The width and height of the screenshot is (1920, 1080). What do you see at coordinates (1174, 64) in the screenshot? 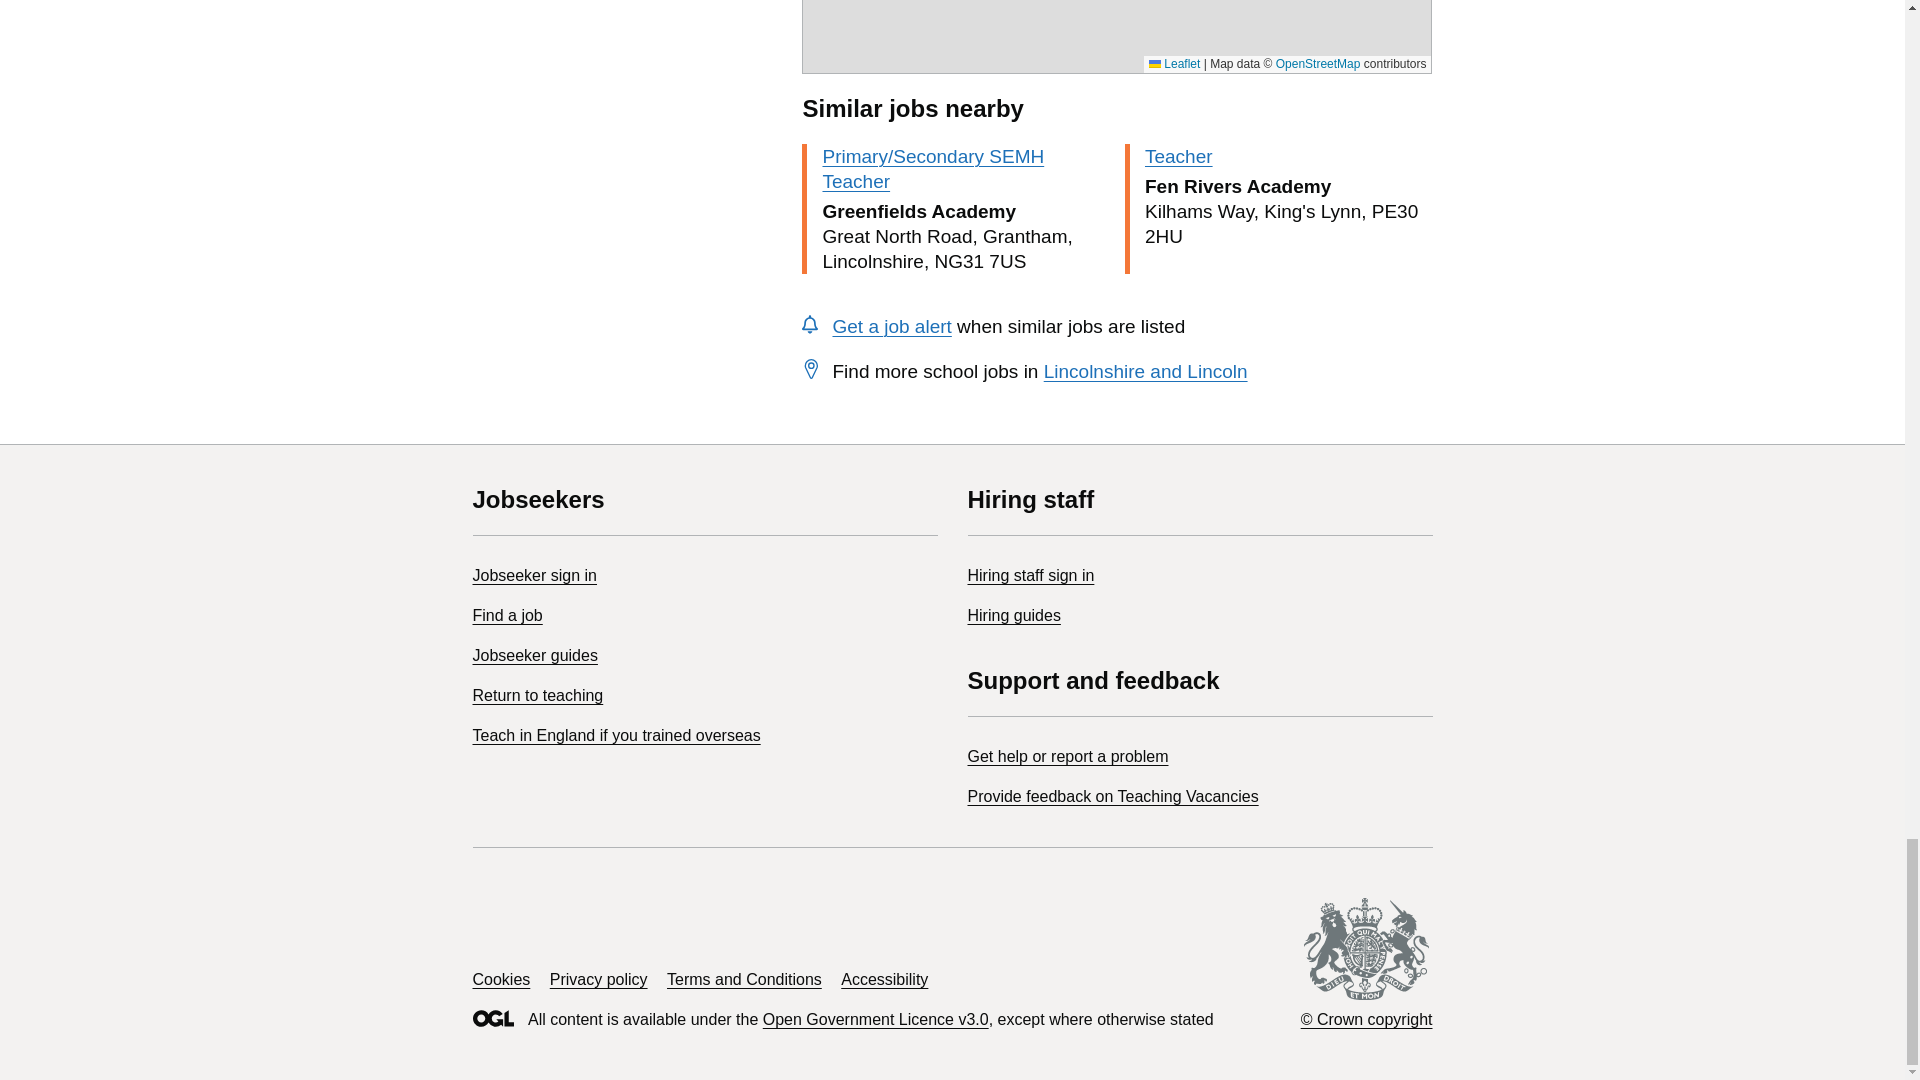
I see `Leaflet` at bounding box center [1174, 64].